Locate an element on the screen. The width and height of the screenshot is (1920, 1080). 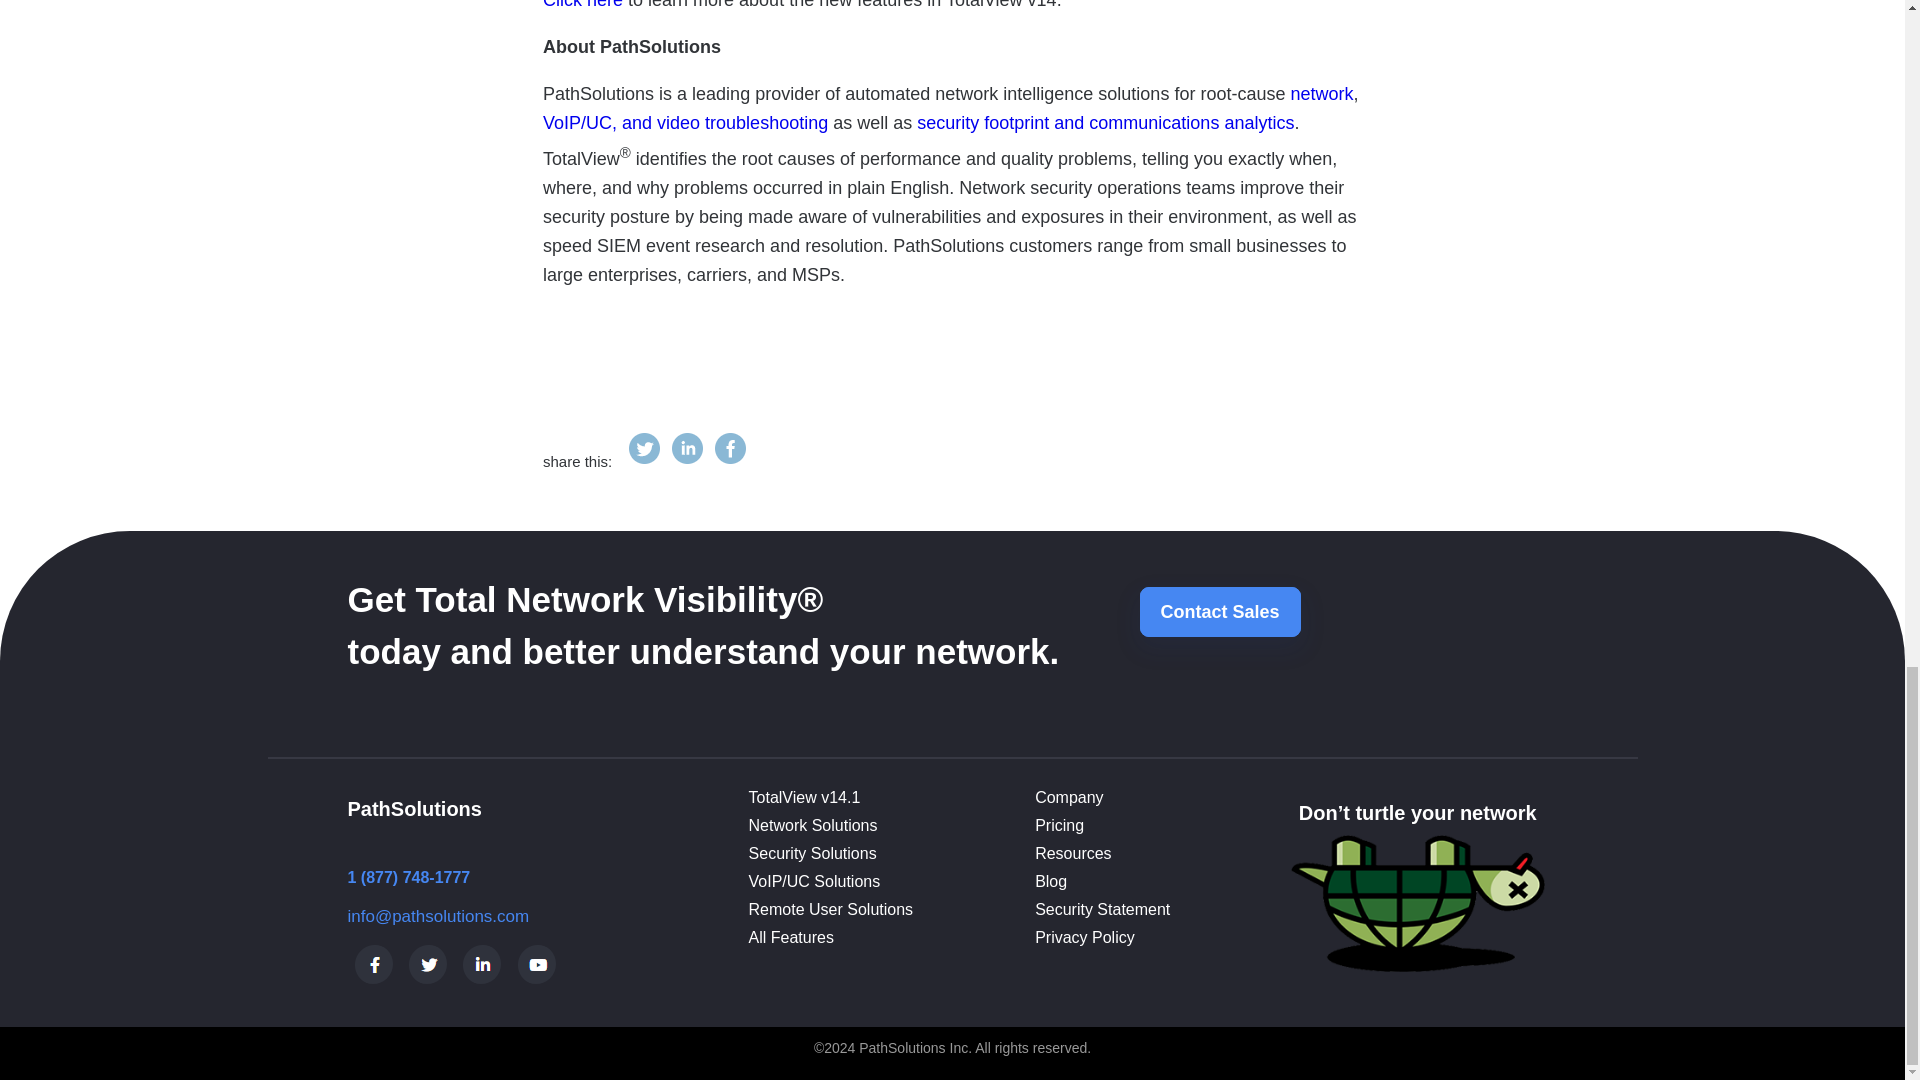
twitter is located at coordinates (644, 460).